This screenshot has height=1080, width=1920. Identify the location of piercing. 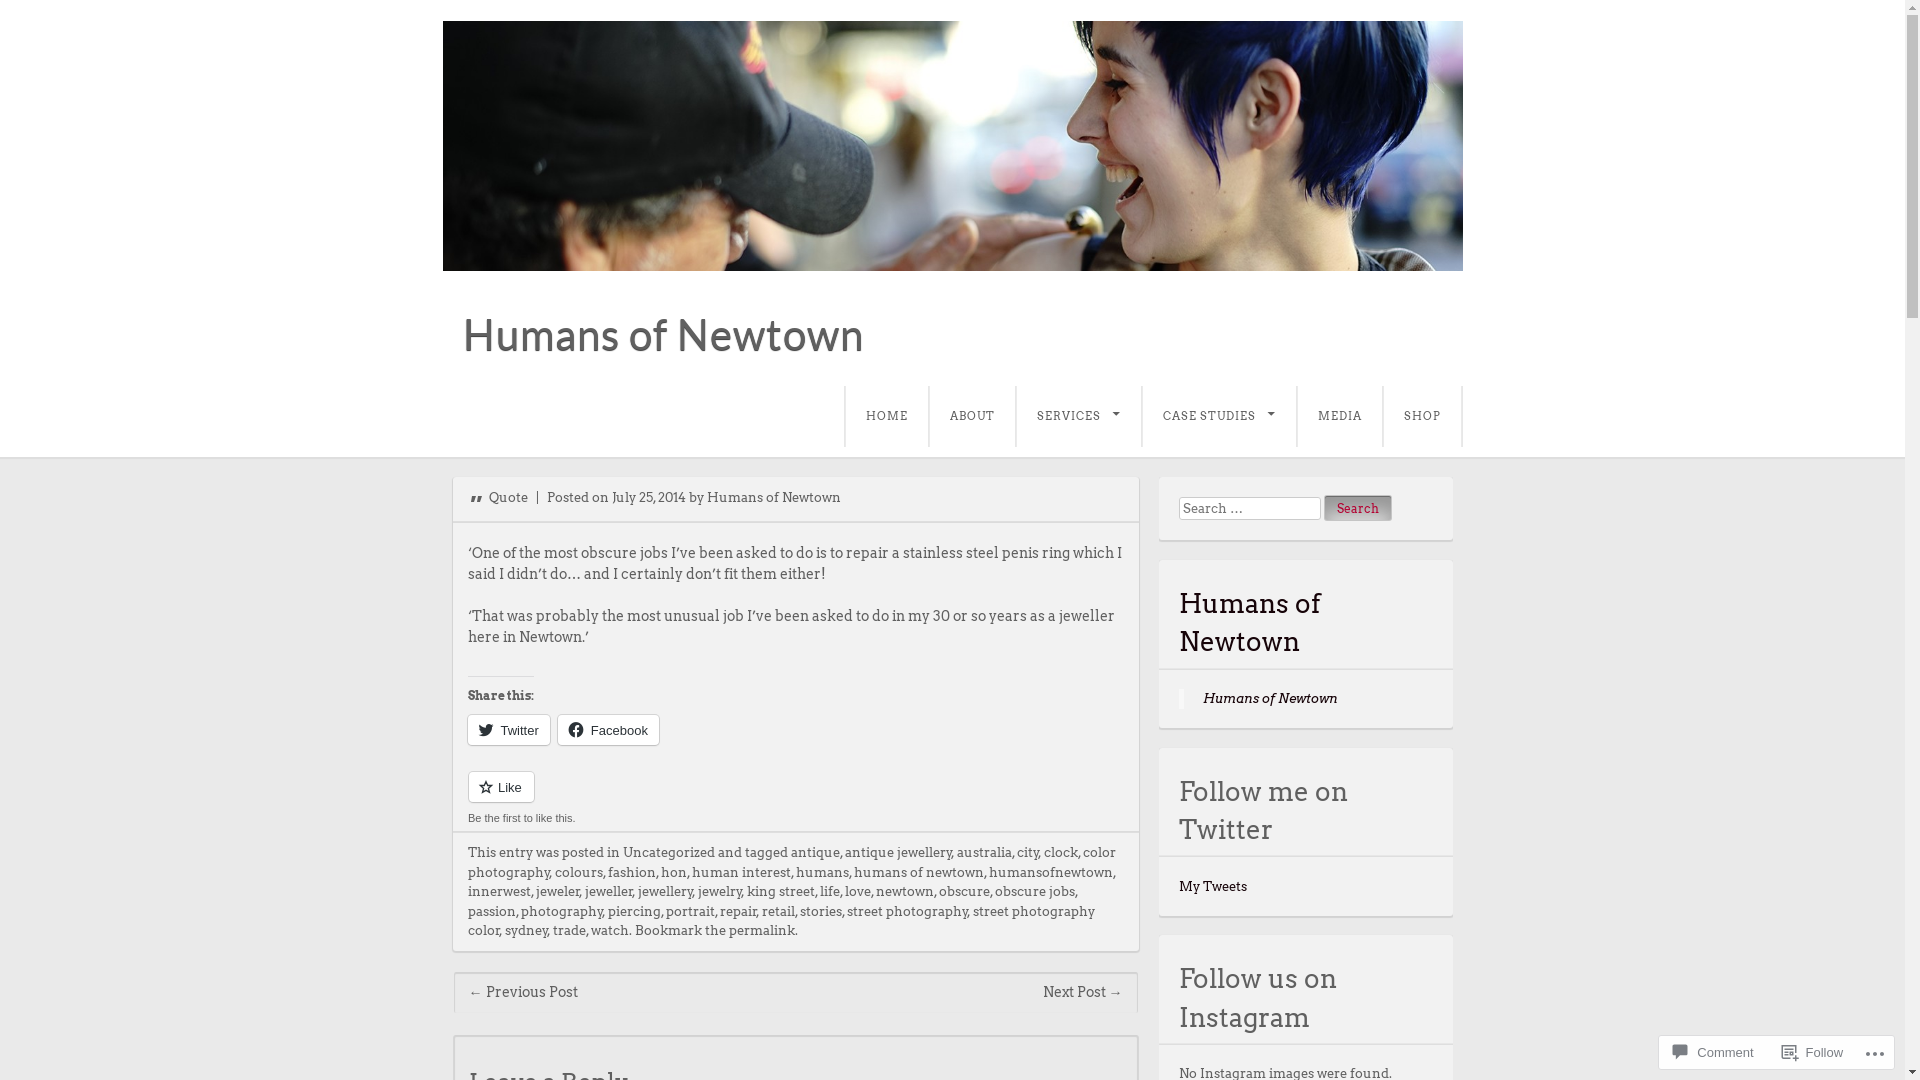
(634, 912).